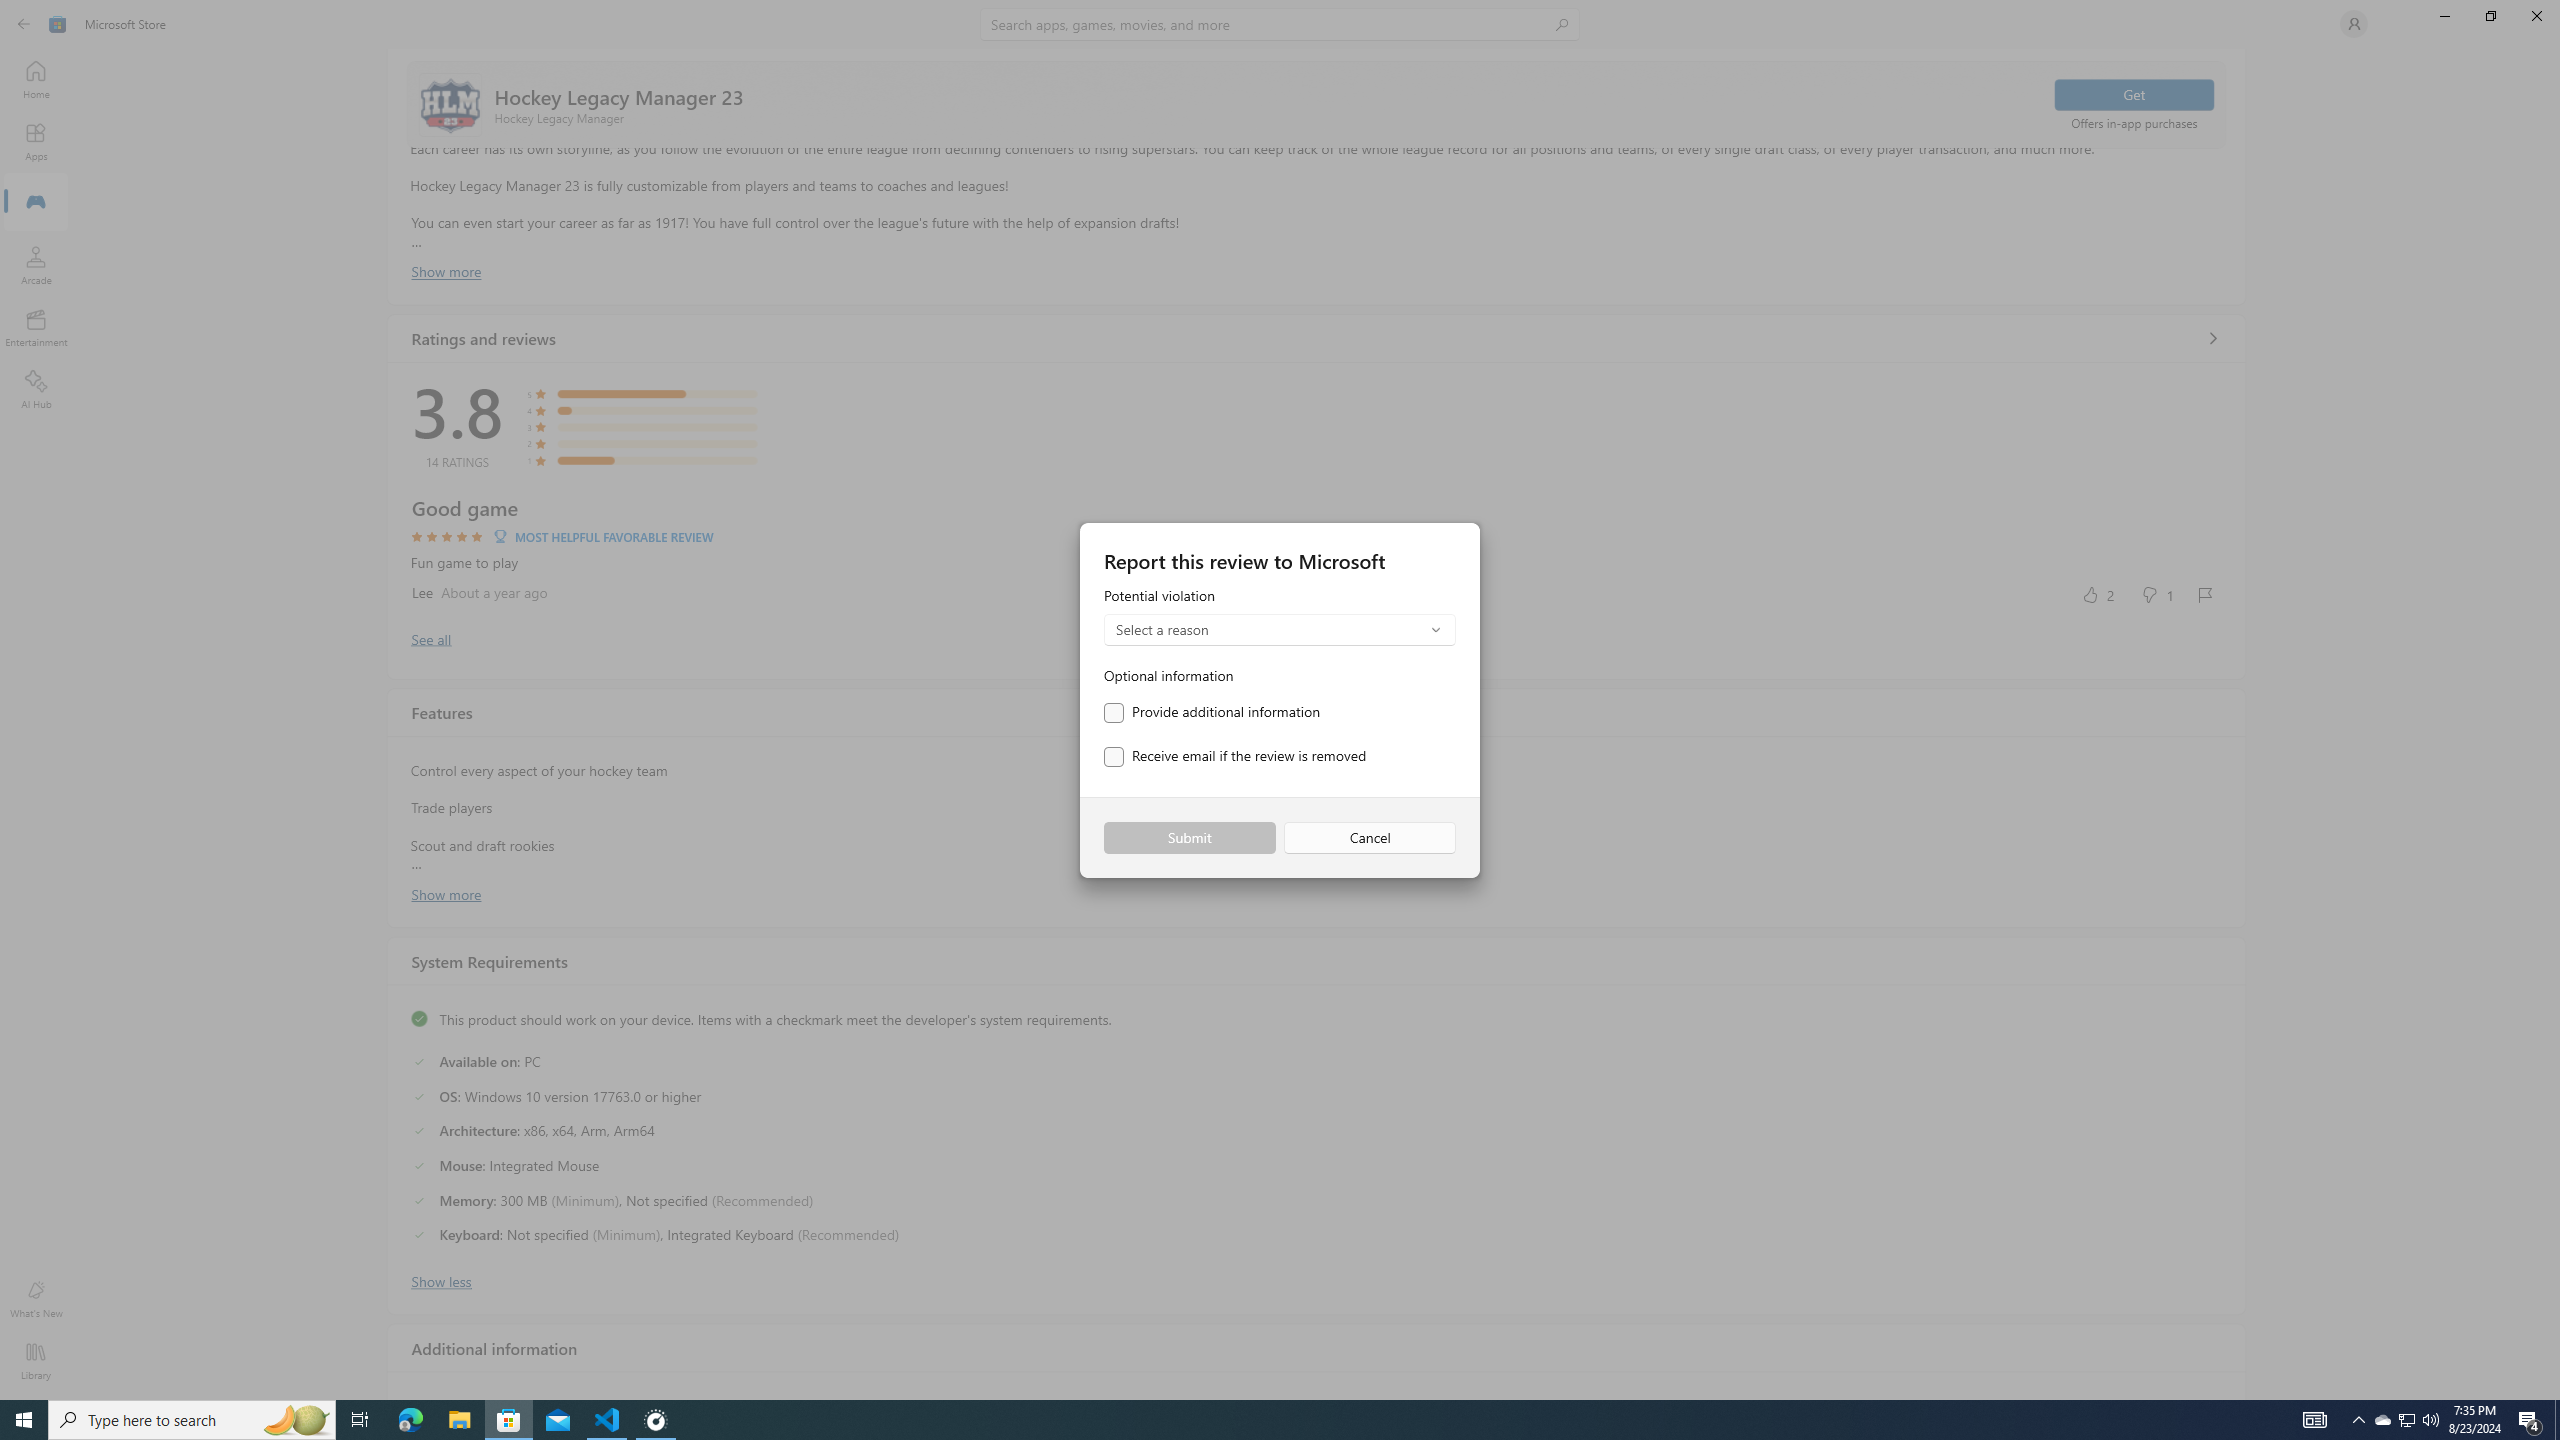  What do you see at coordinates (446, 892) in the screenshot?
I see `Show more` at bounding box center [446, 892].